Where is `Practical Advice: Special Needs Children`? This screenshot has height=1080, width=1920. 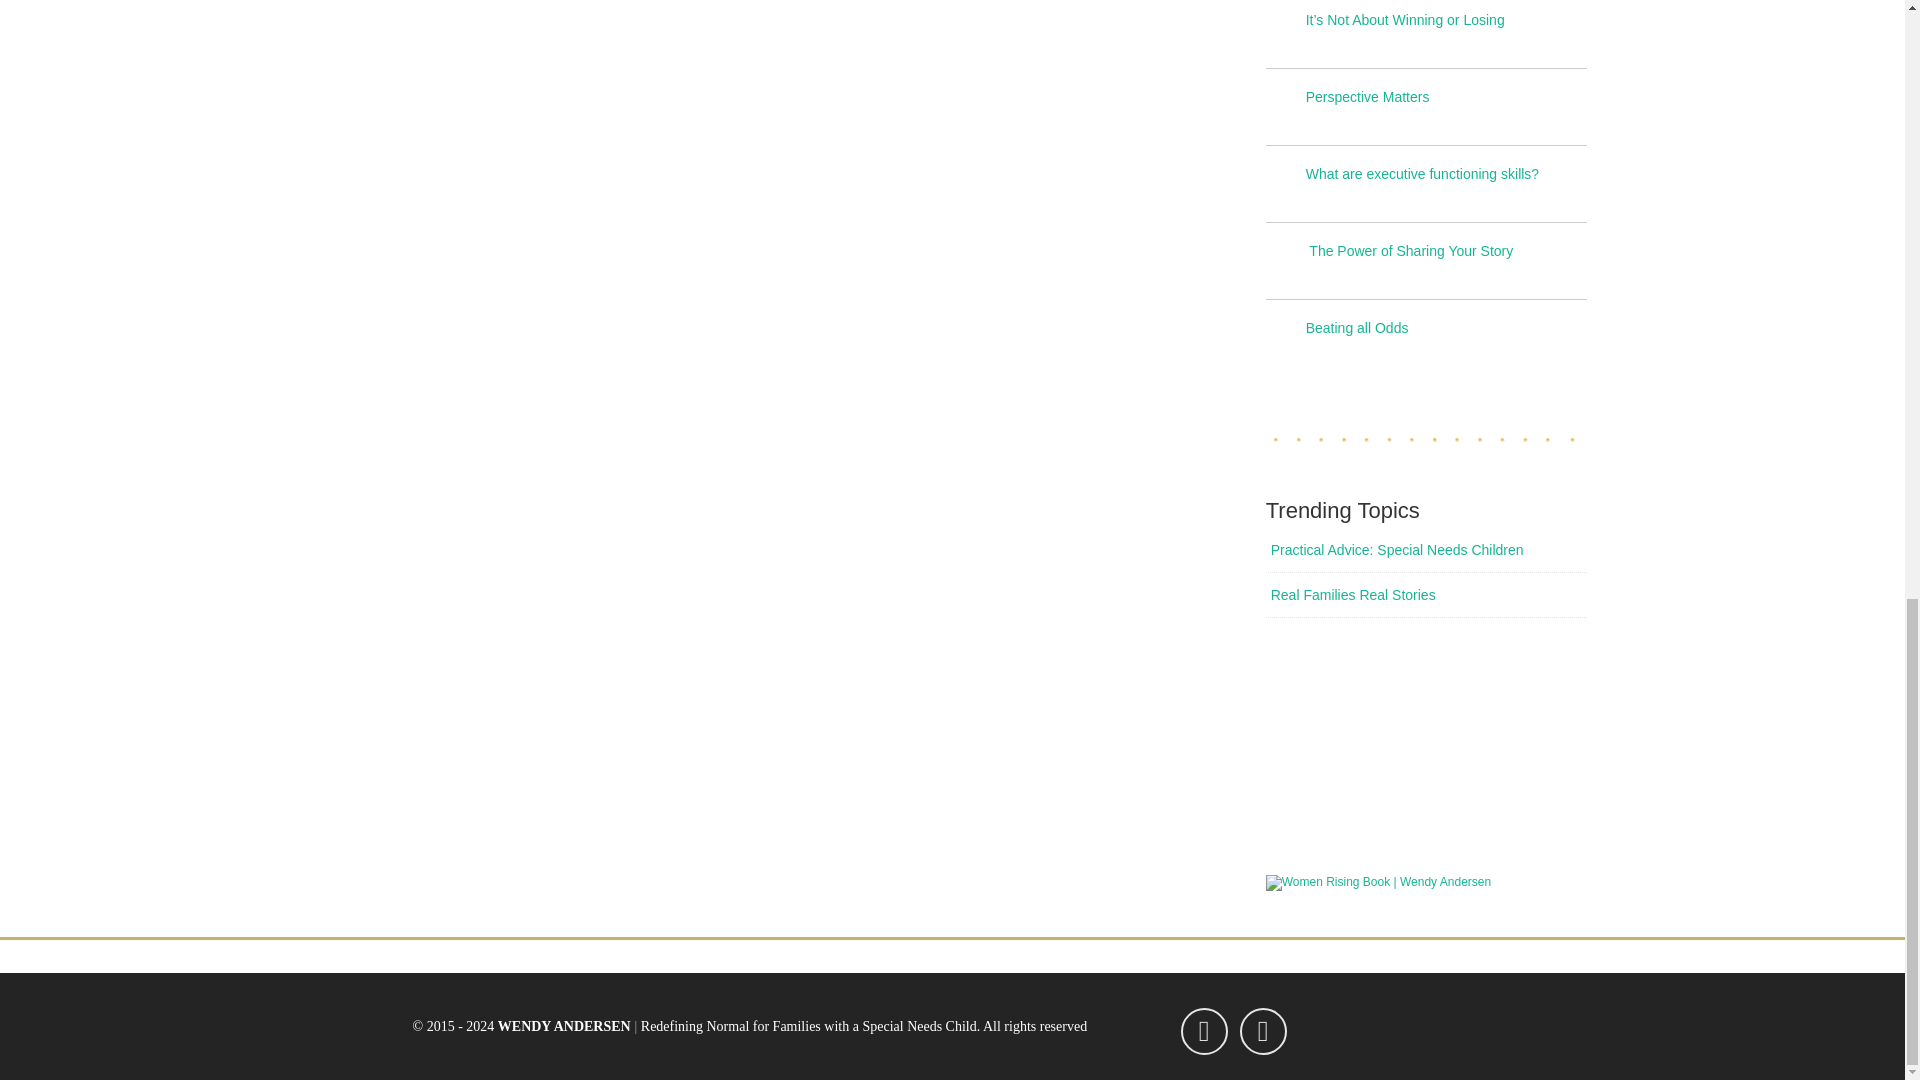
Practical Advice: Special Needs Children is located at coordinates (1431, 550).